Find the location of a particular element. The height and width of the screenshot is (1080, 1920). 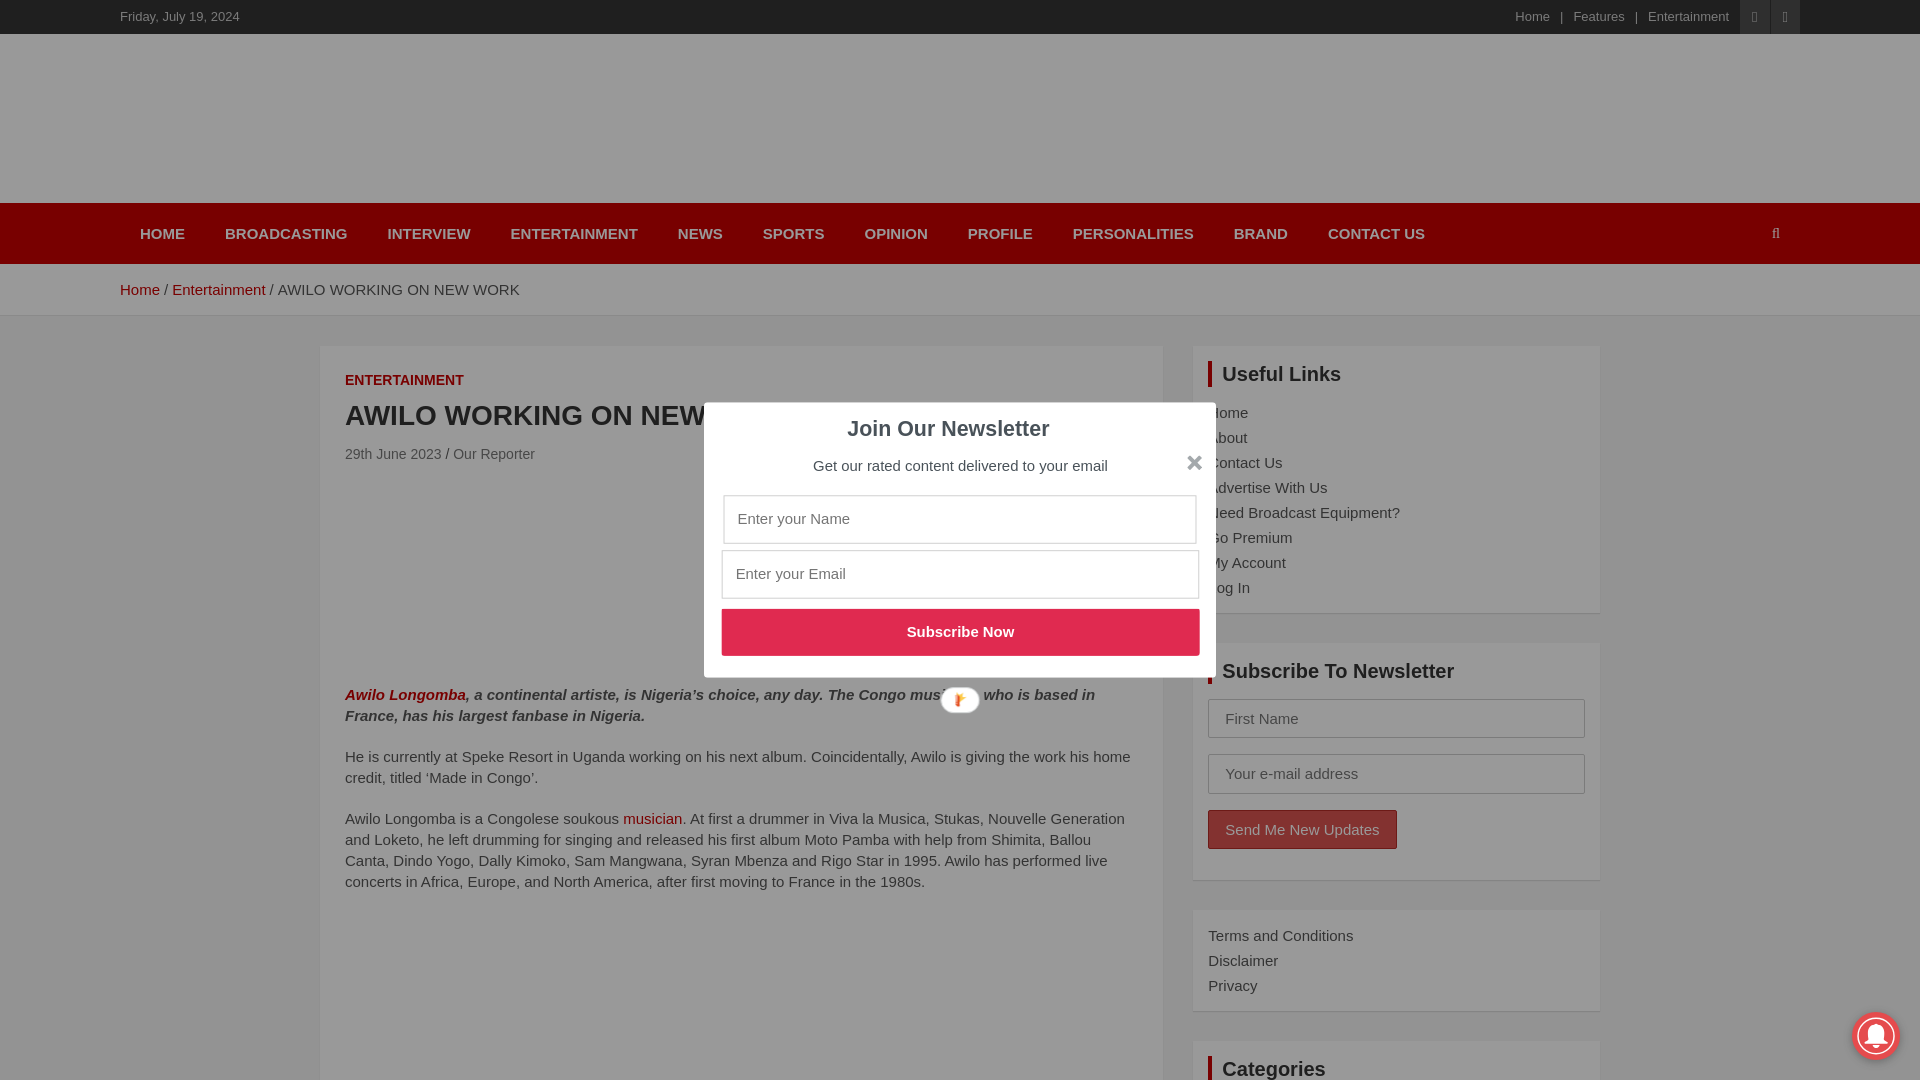

Home is located at coordinates (139, 289).